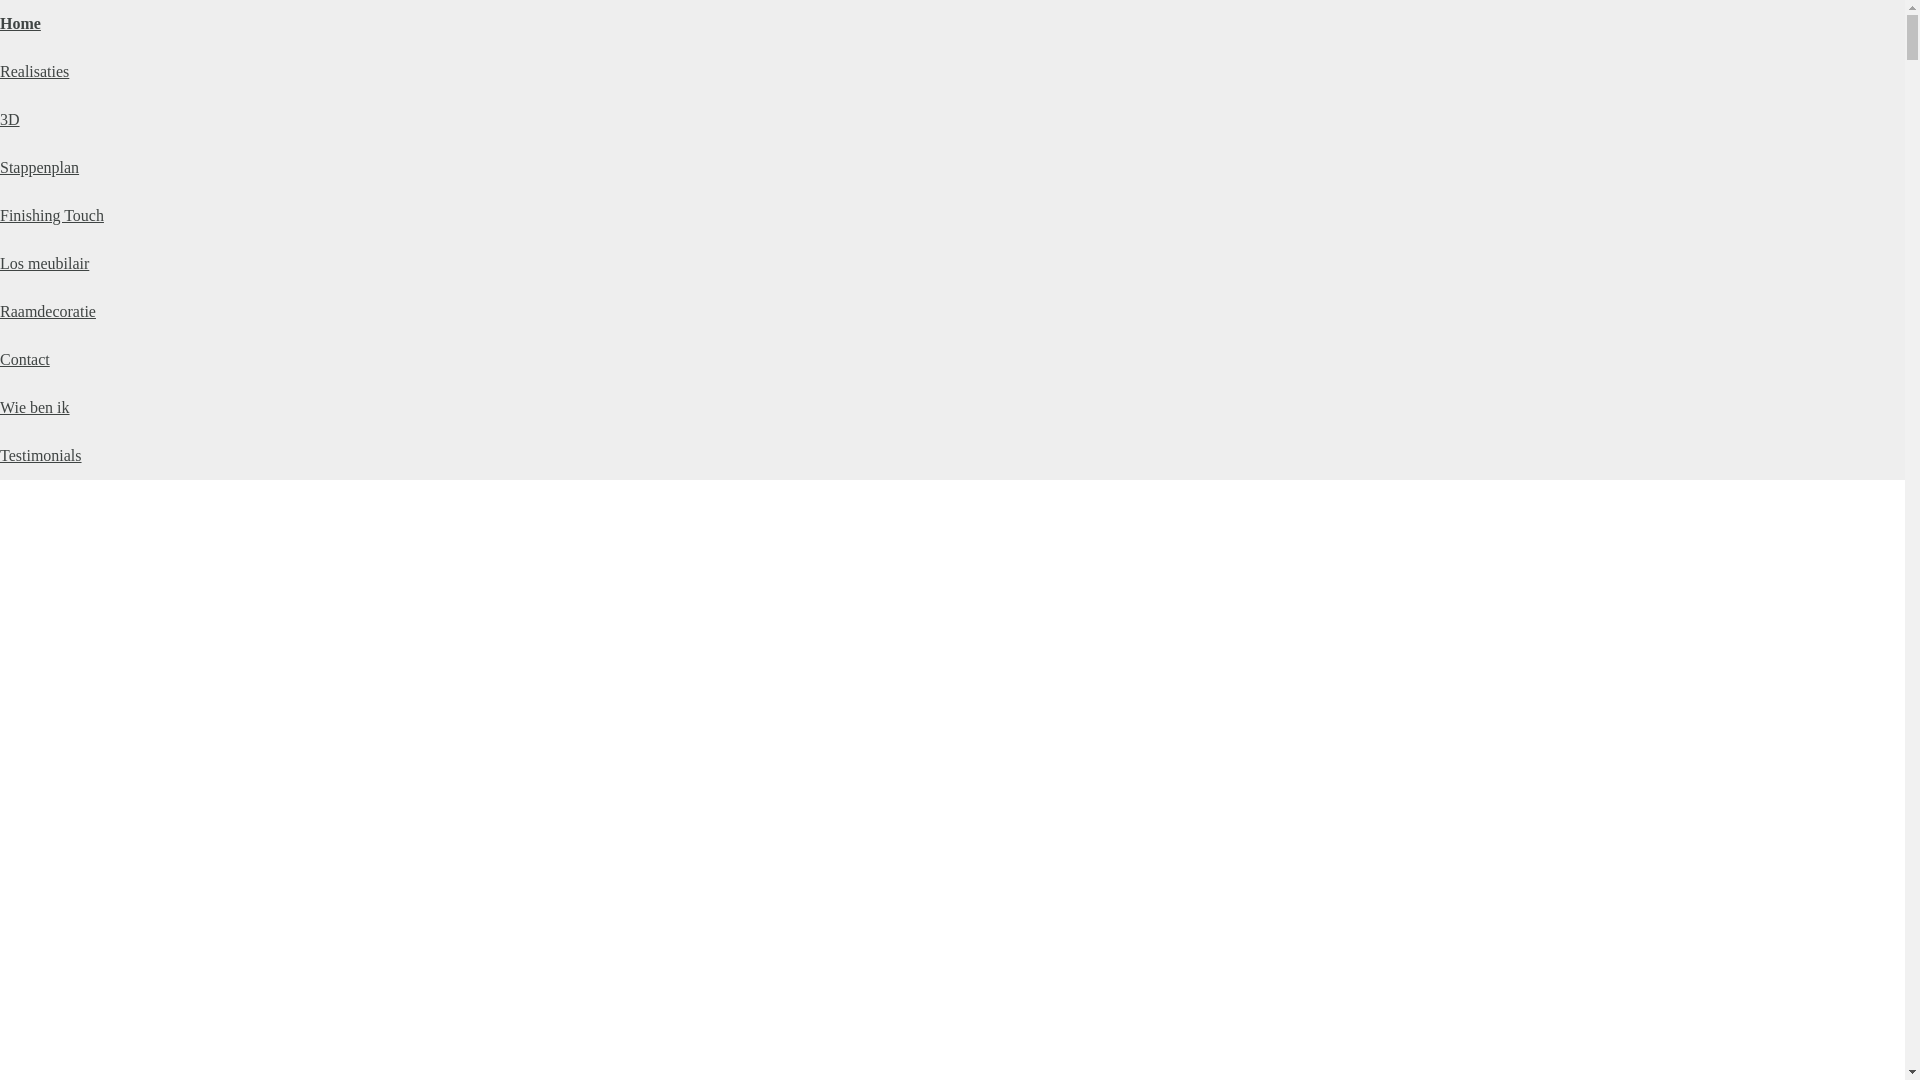 The width and height of the screenshot is (1920, 1080). What do you see at coordinates (35, 408) in the screenshot?
I see `Wie ben ik` at bounding box center [35, 408].